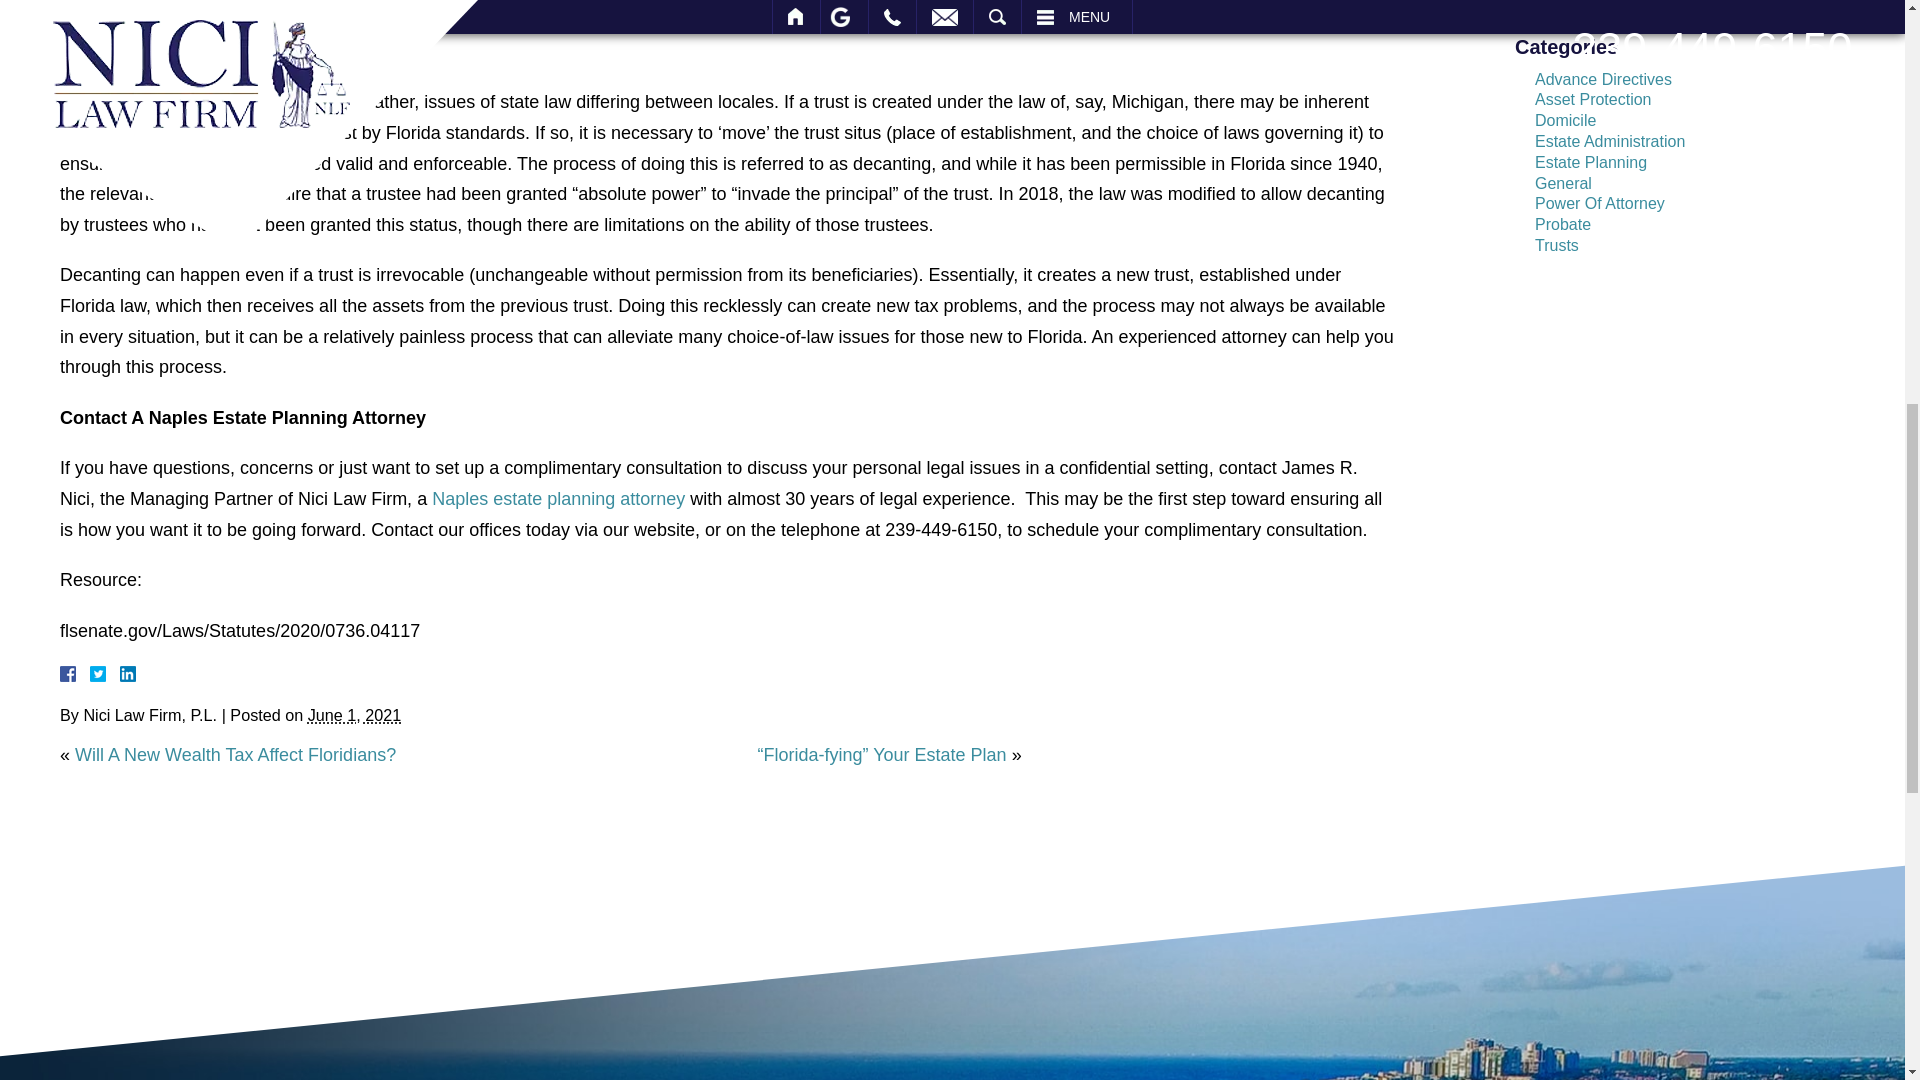 This screenshot has height=1080, width=1920. Describe the element at coordinates (92, 674) in the screenshot. I see `Facebook` at that location.